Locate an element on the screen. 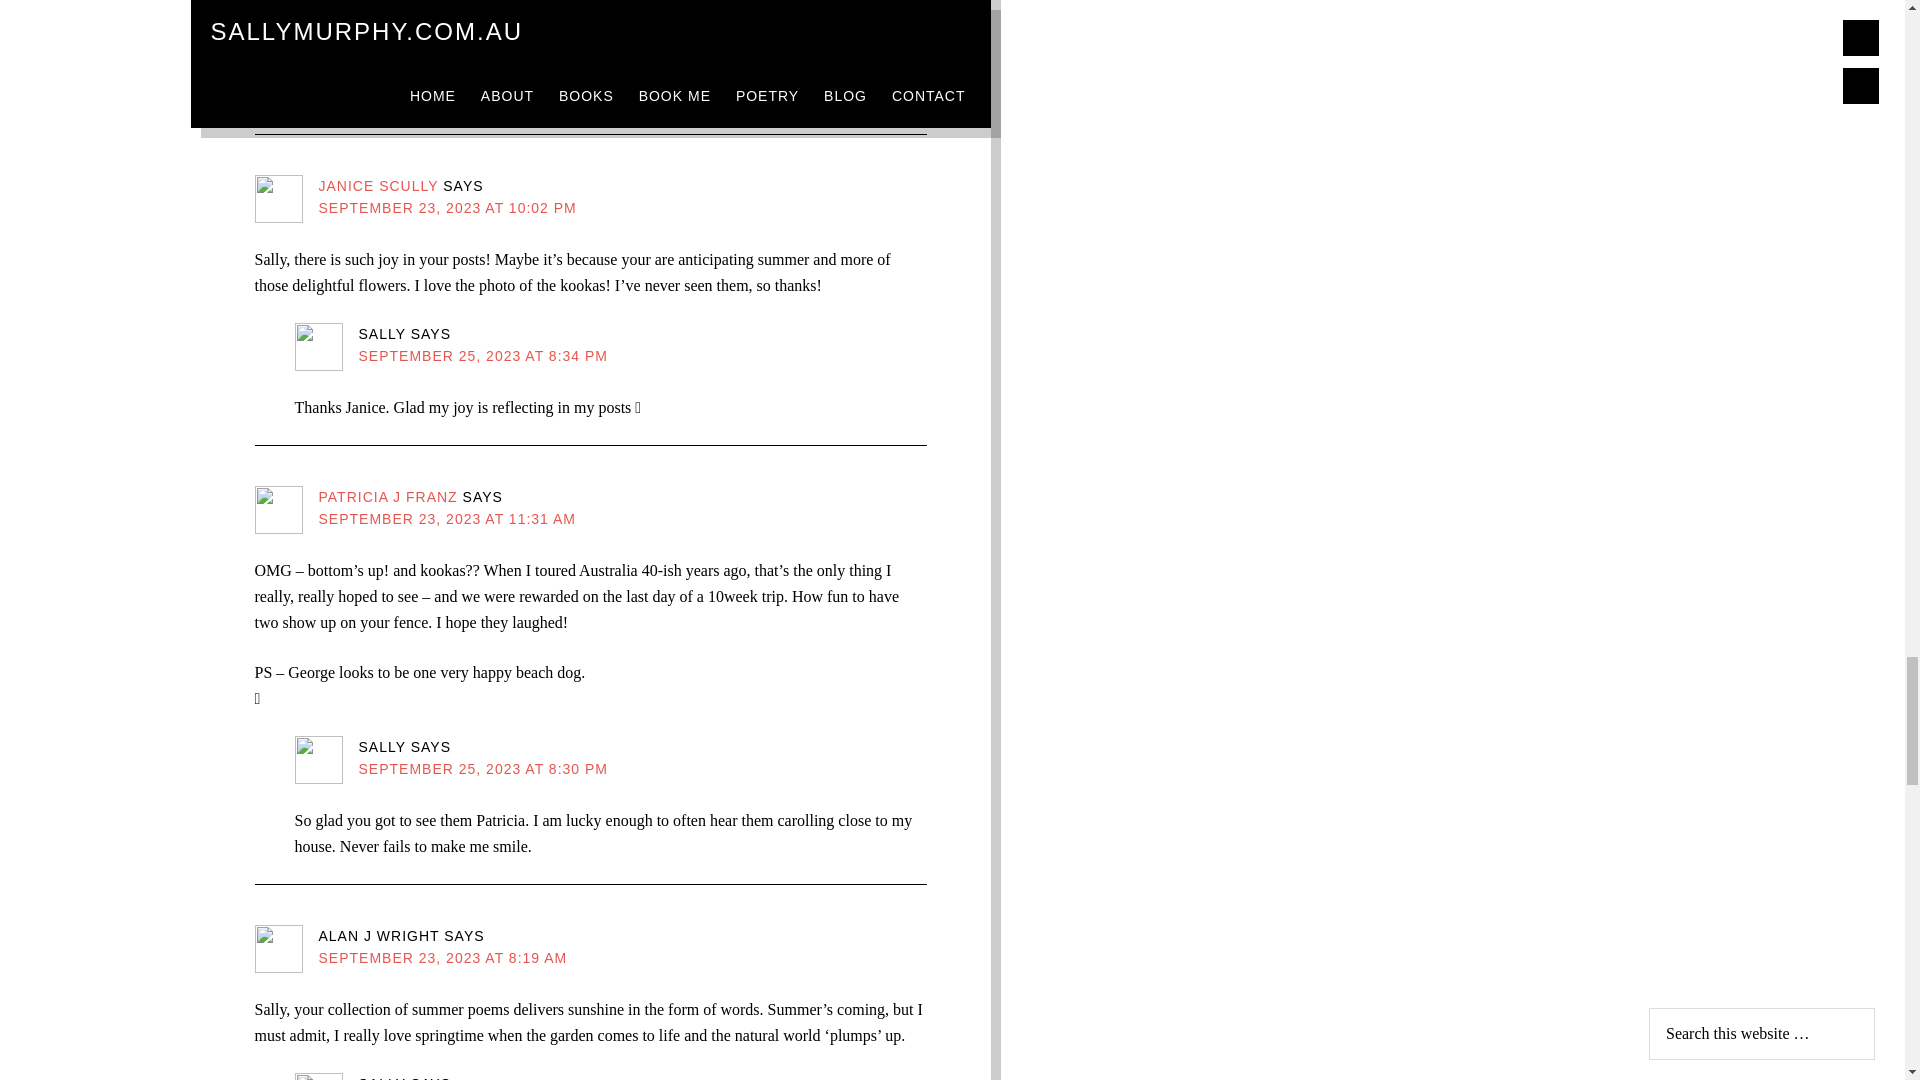  SEPTEMBER 23, 2023 AT 10:02 PM is located at coordinates (447, 208).